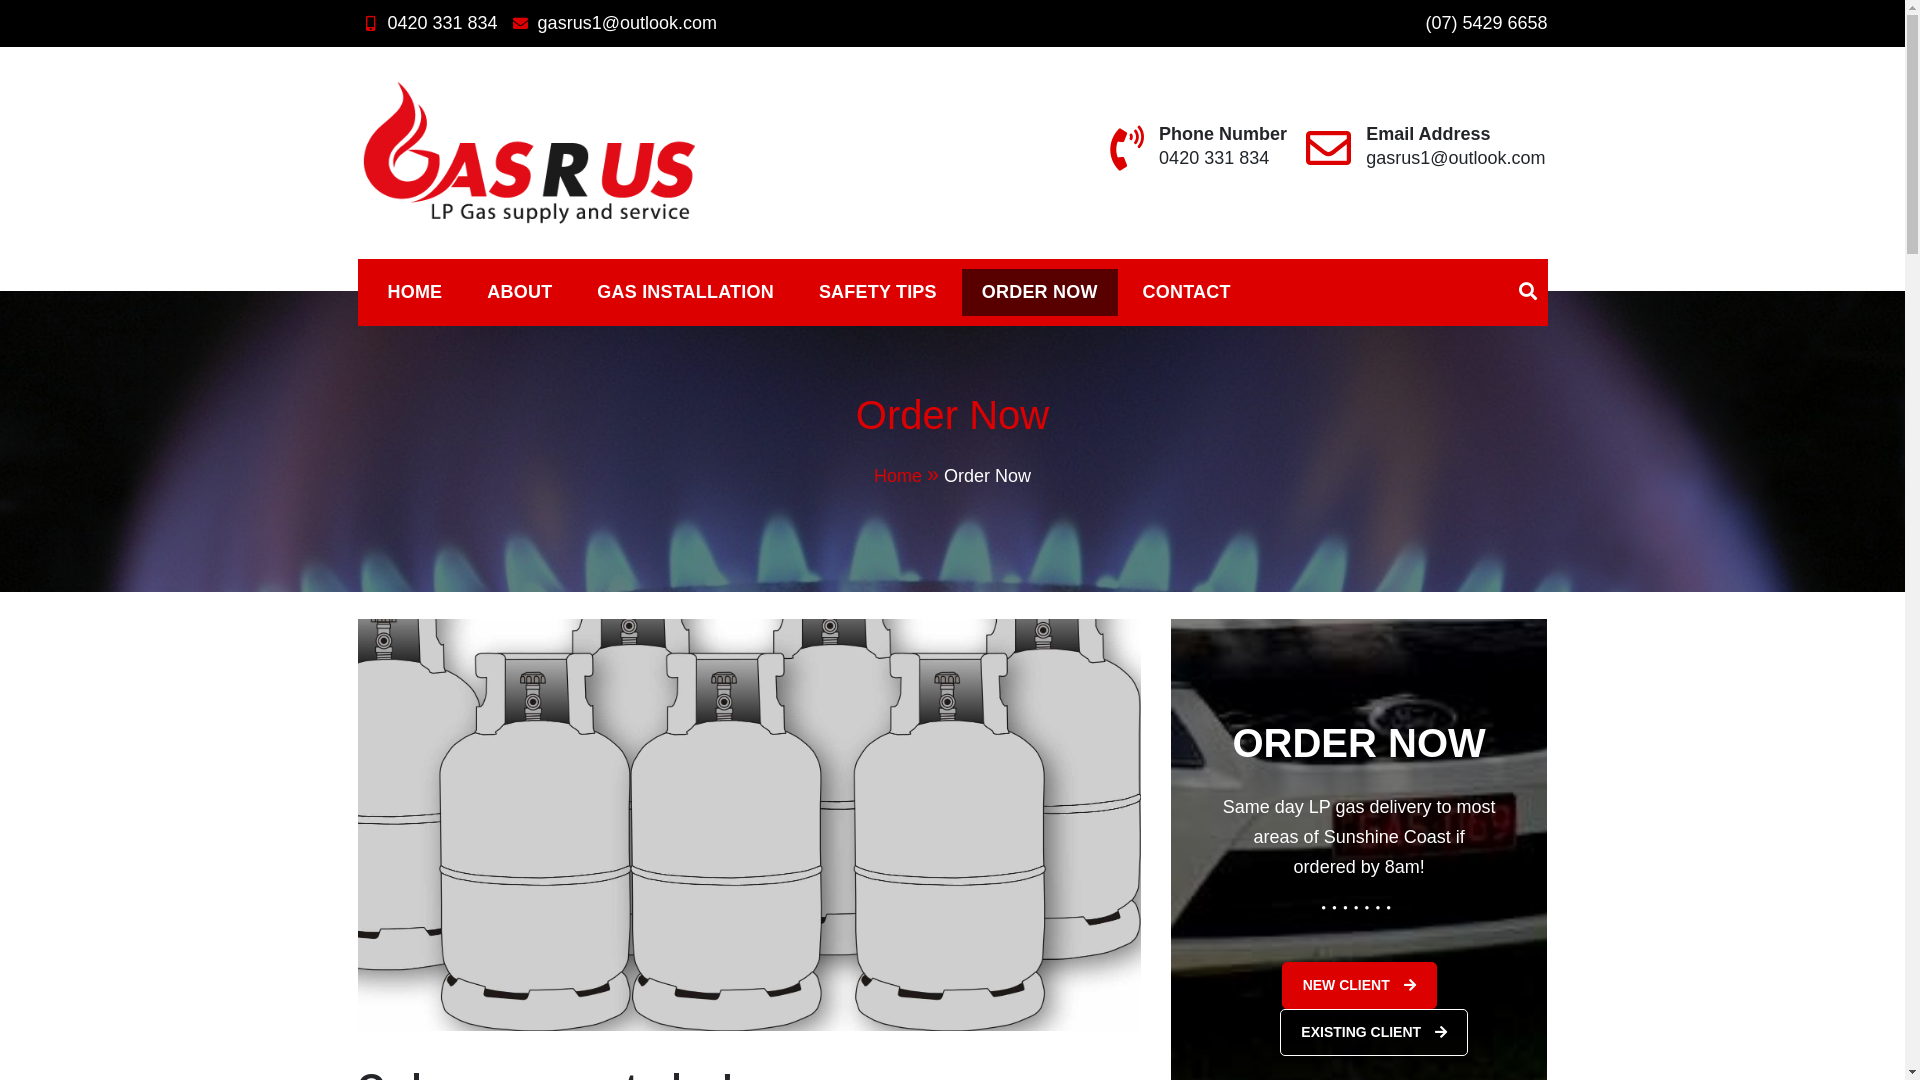  I want to click on Home, so click(909, 476).